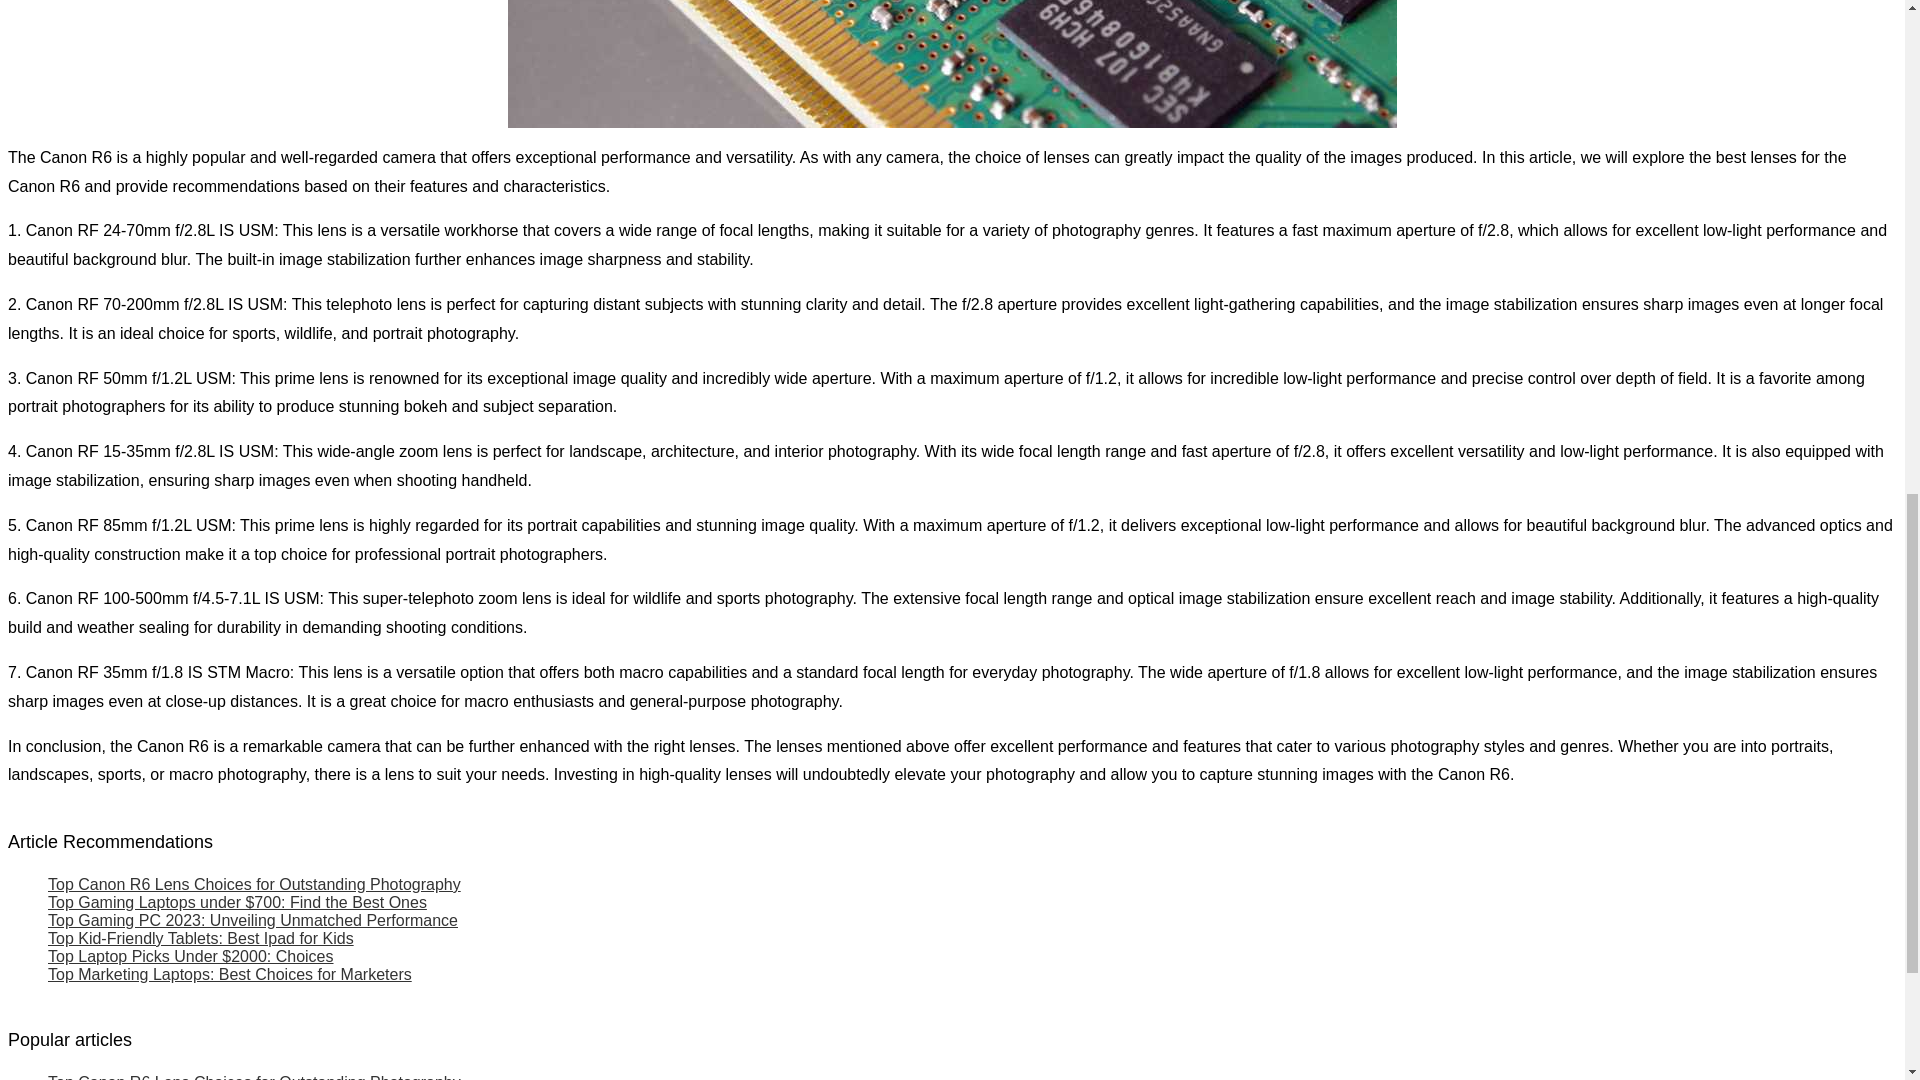  Describe the element at coordinates (230, 974) in the screenshot. I see `Top Marketing Laptops: Best Choices for Marketers` at that location.